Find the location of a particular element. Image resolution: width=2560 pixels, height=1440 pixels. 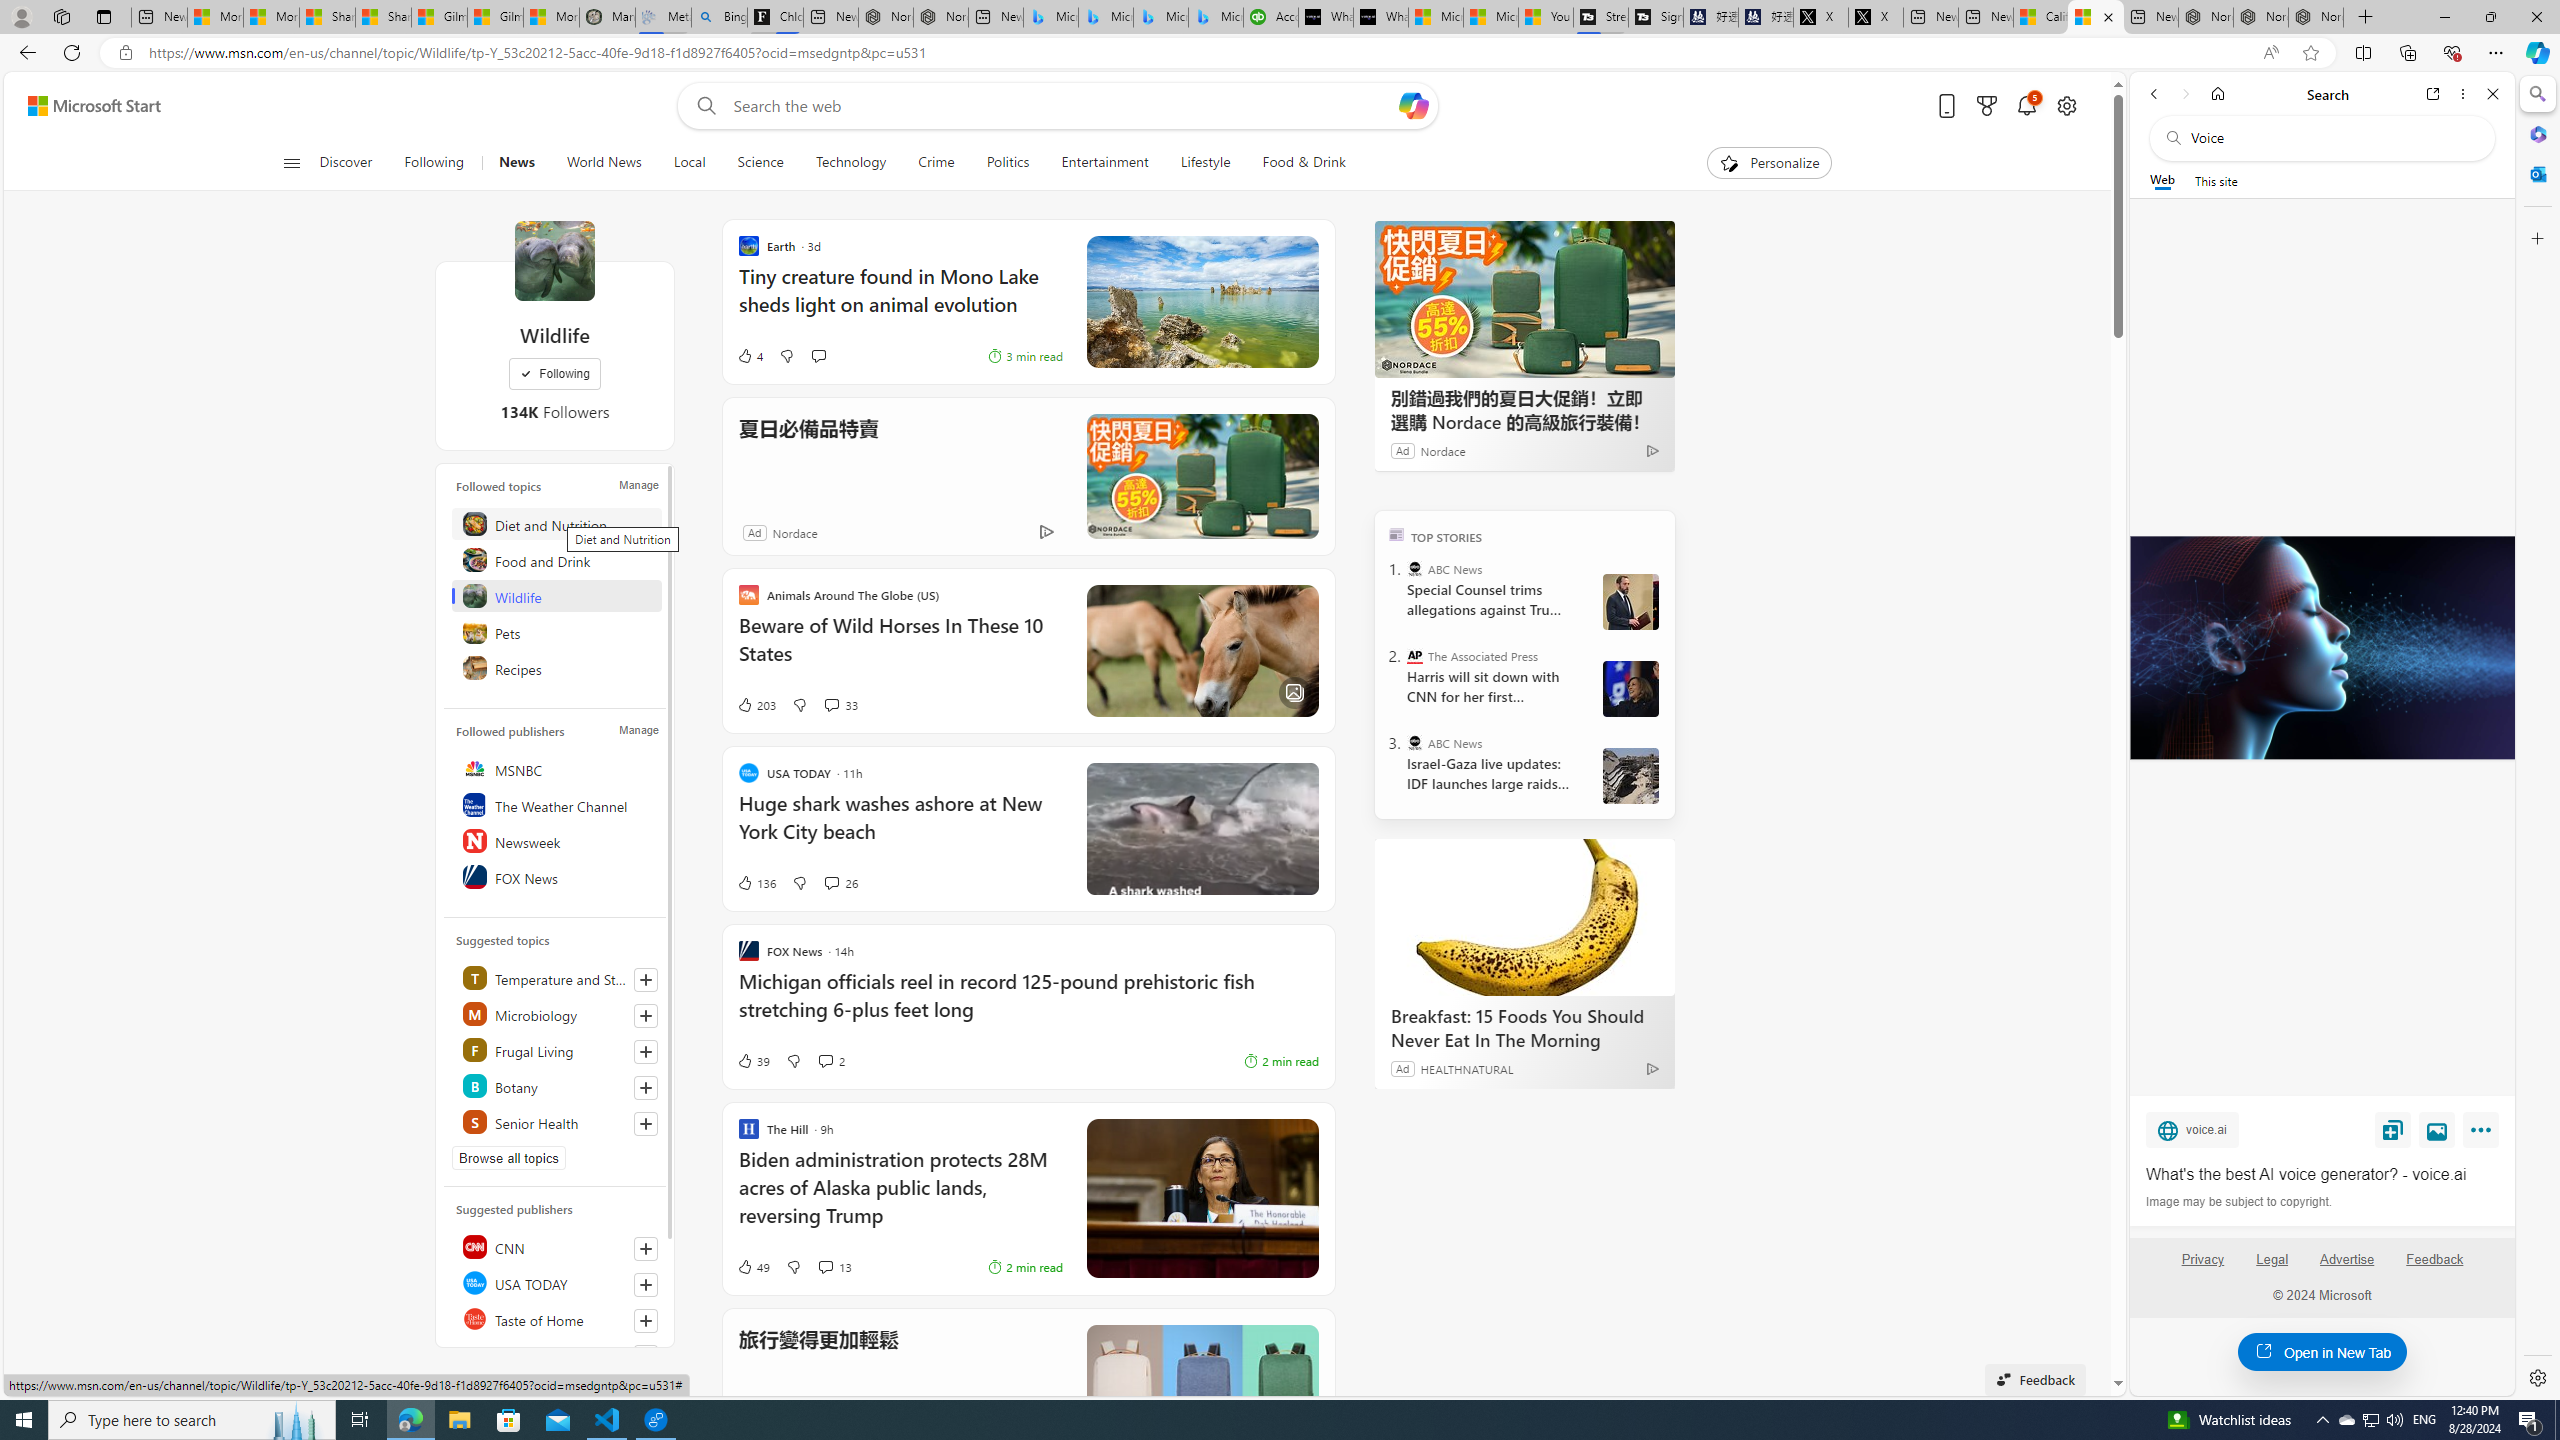

Microsoft Bing Travel - Shangri-La Hotel Bangkok is located at coordinates (1216, 17).